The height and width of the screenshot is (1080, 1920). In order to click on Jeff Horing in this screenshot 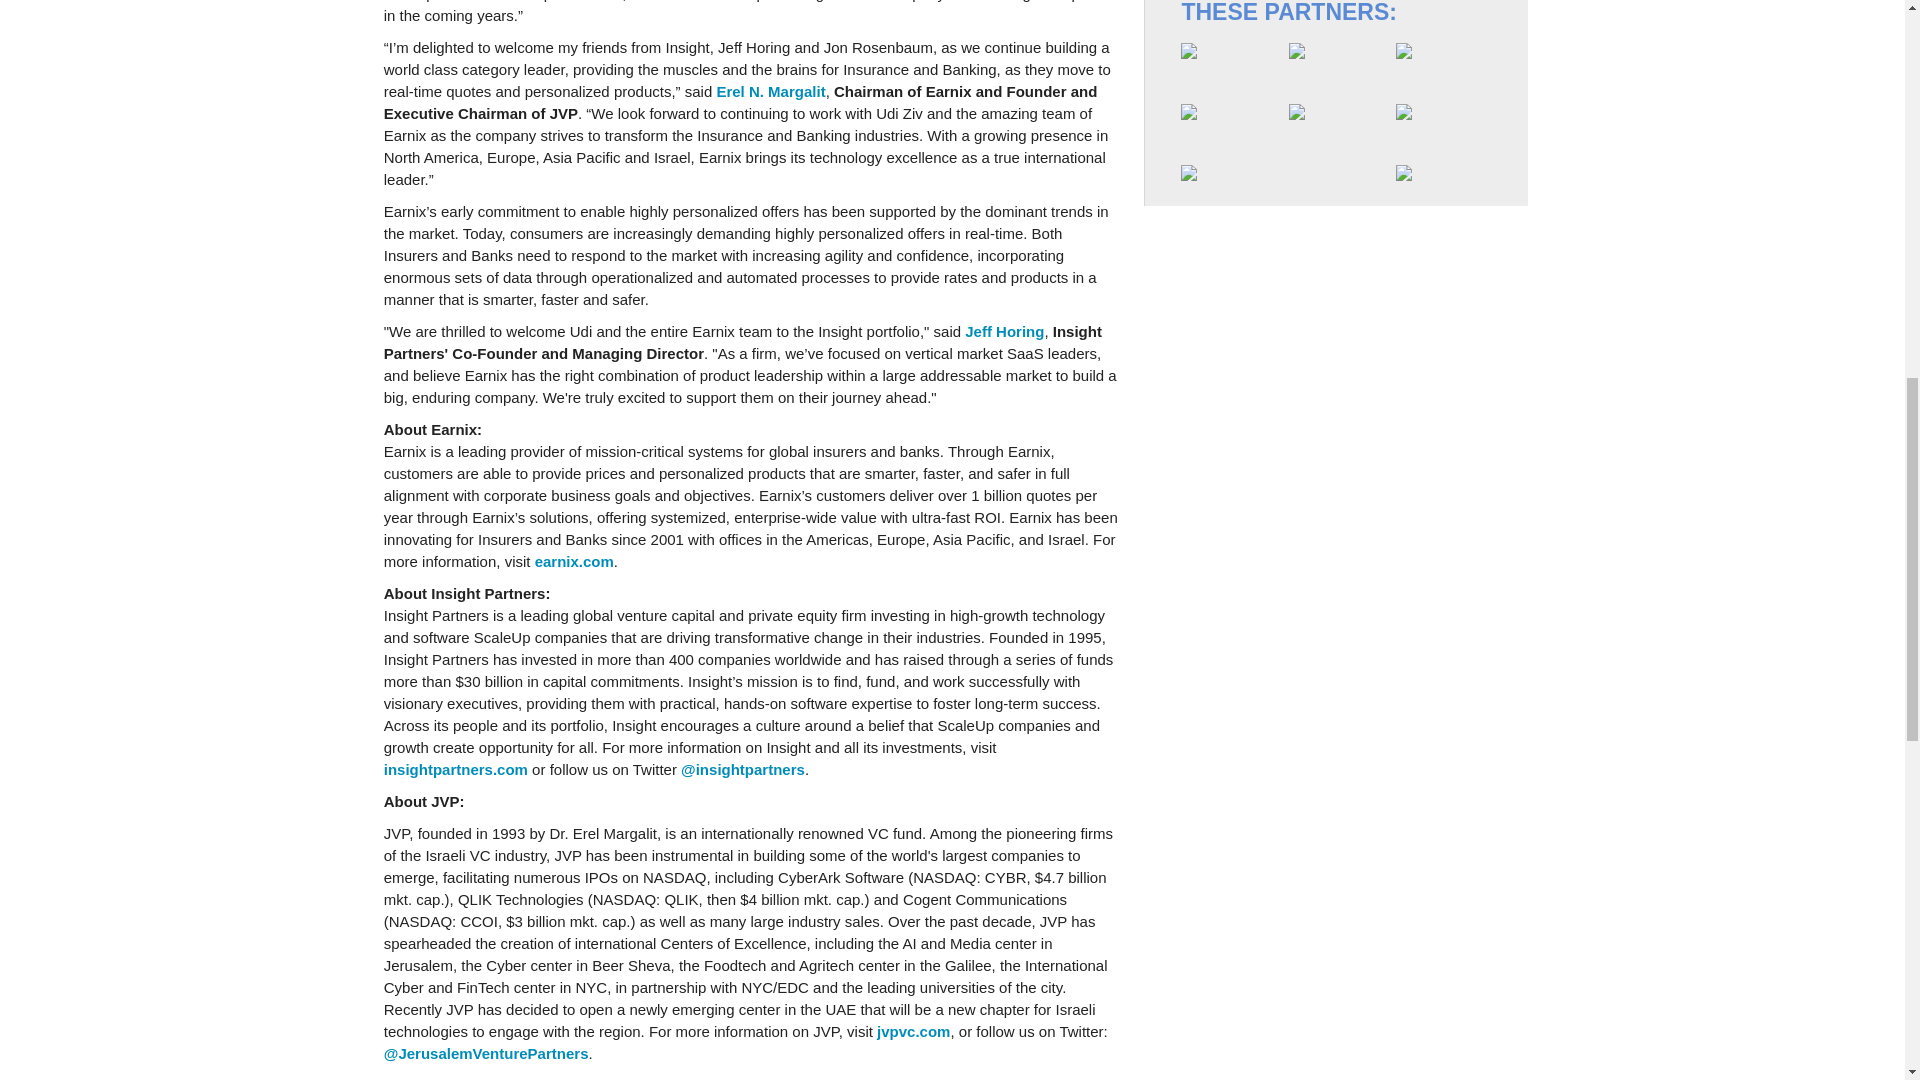, I will do `click(1004, 331)`.